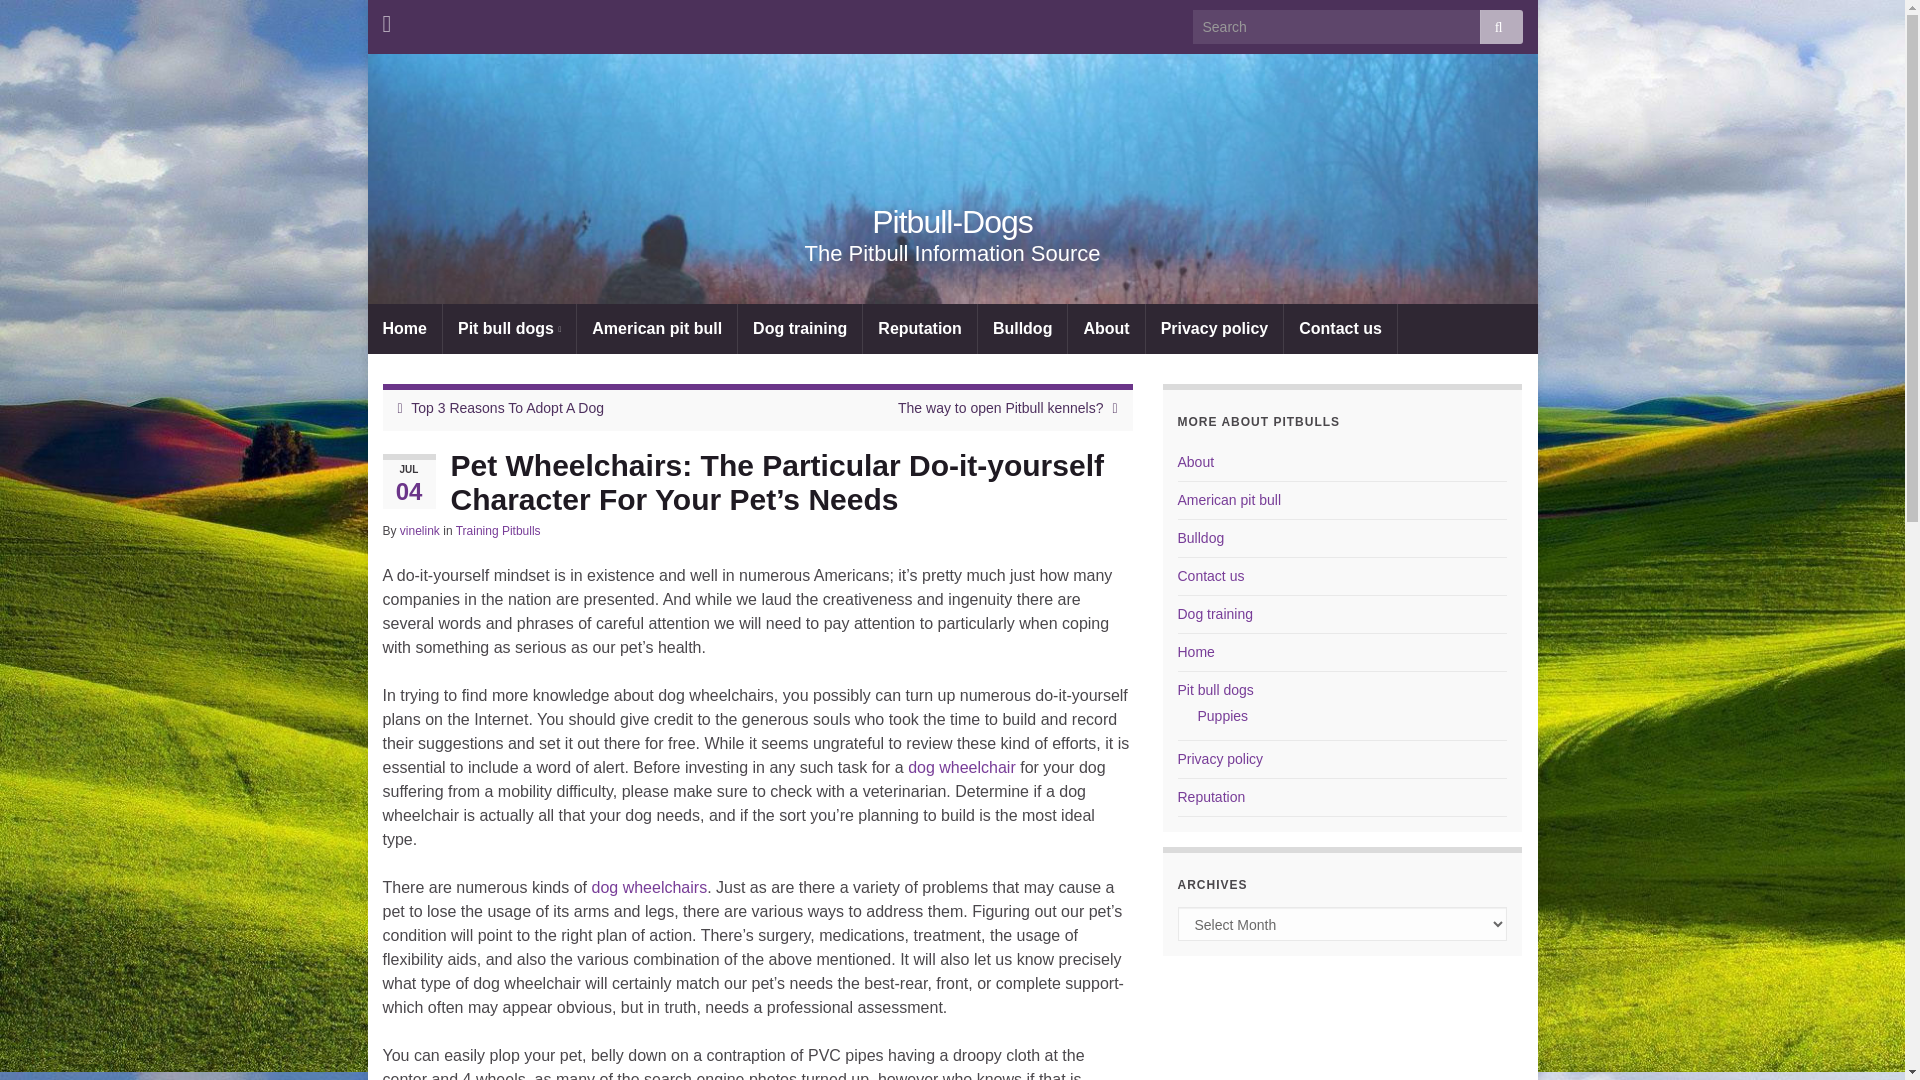  Describe the element at coordinates (404, 328) in the screenshot. I see `Home` at that location.